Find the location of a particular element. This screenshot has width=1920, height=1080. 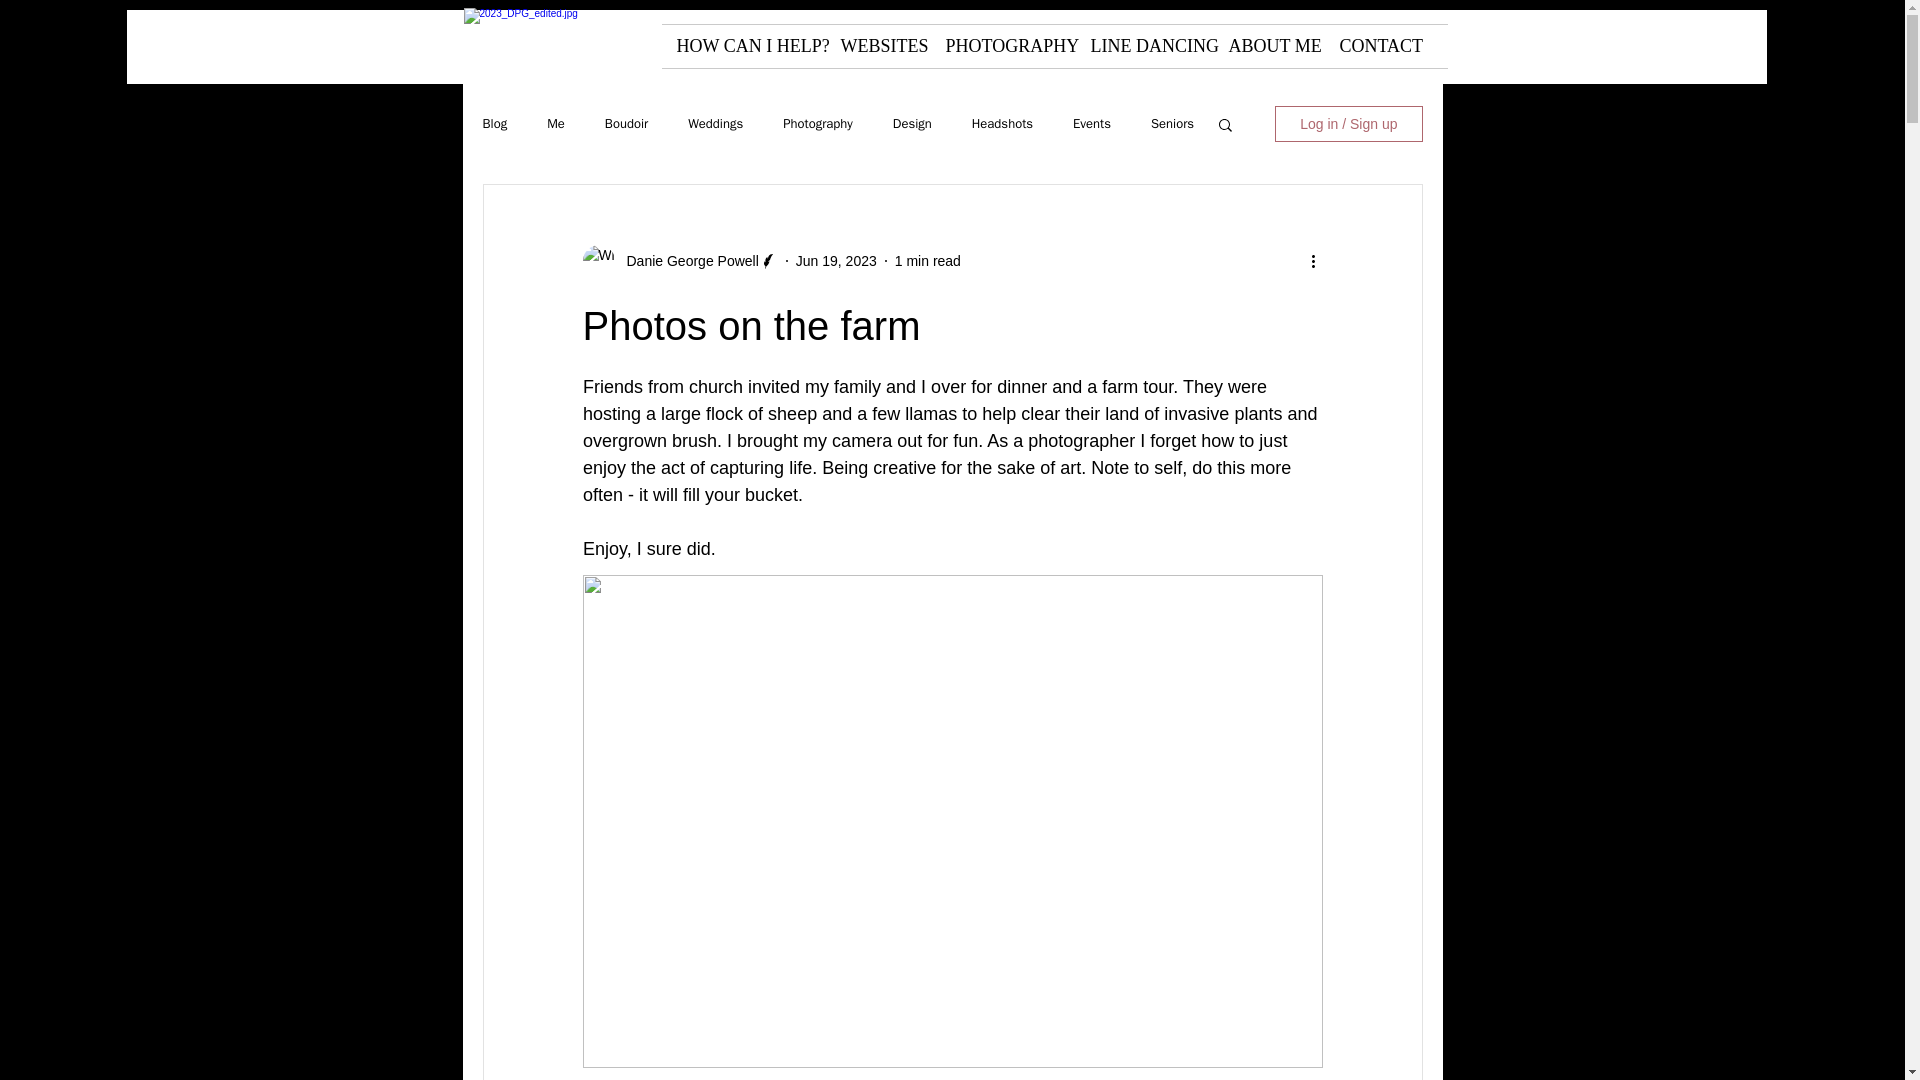

1 min read is located at coordinates (928, 259).